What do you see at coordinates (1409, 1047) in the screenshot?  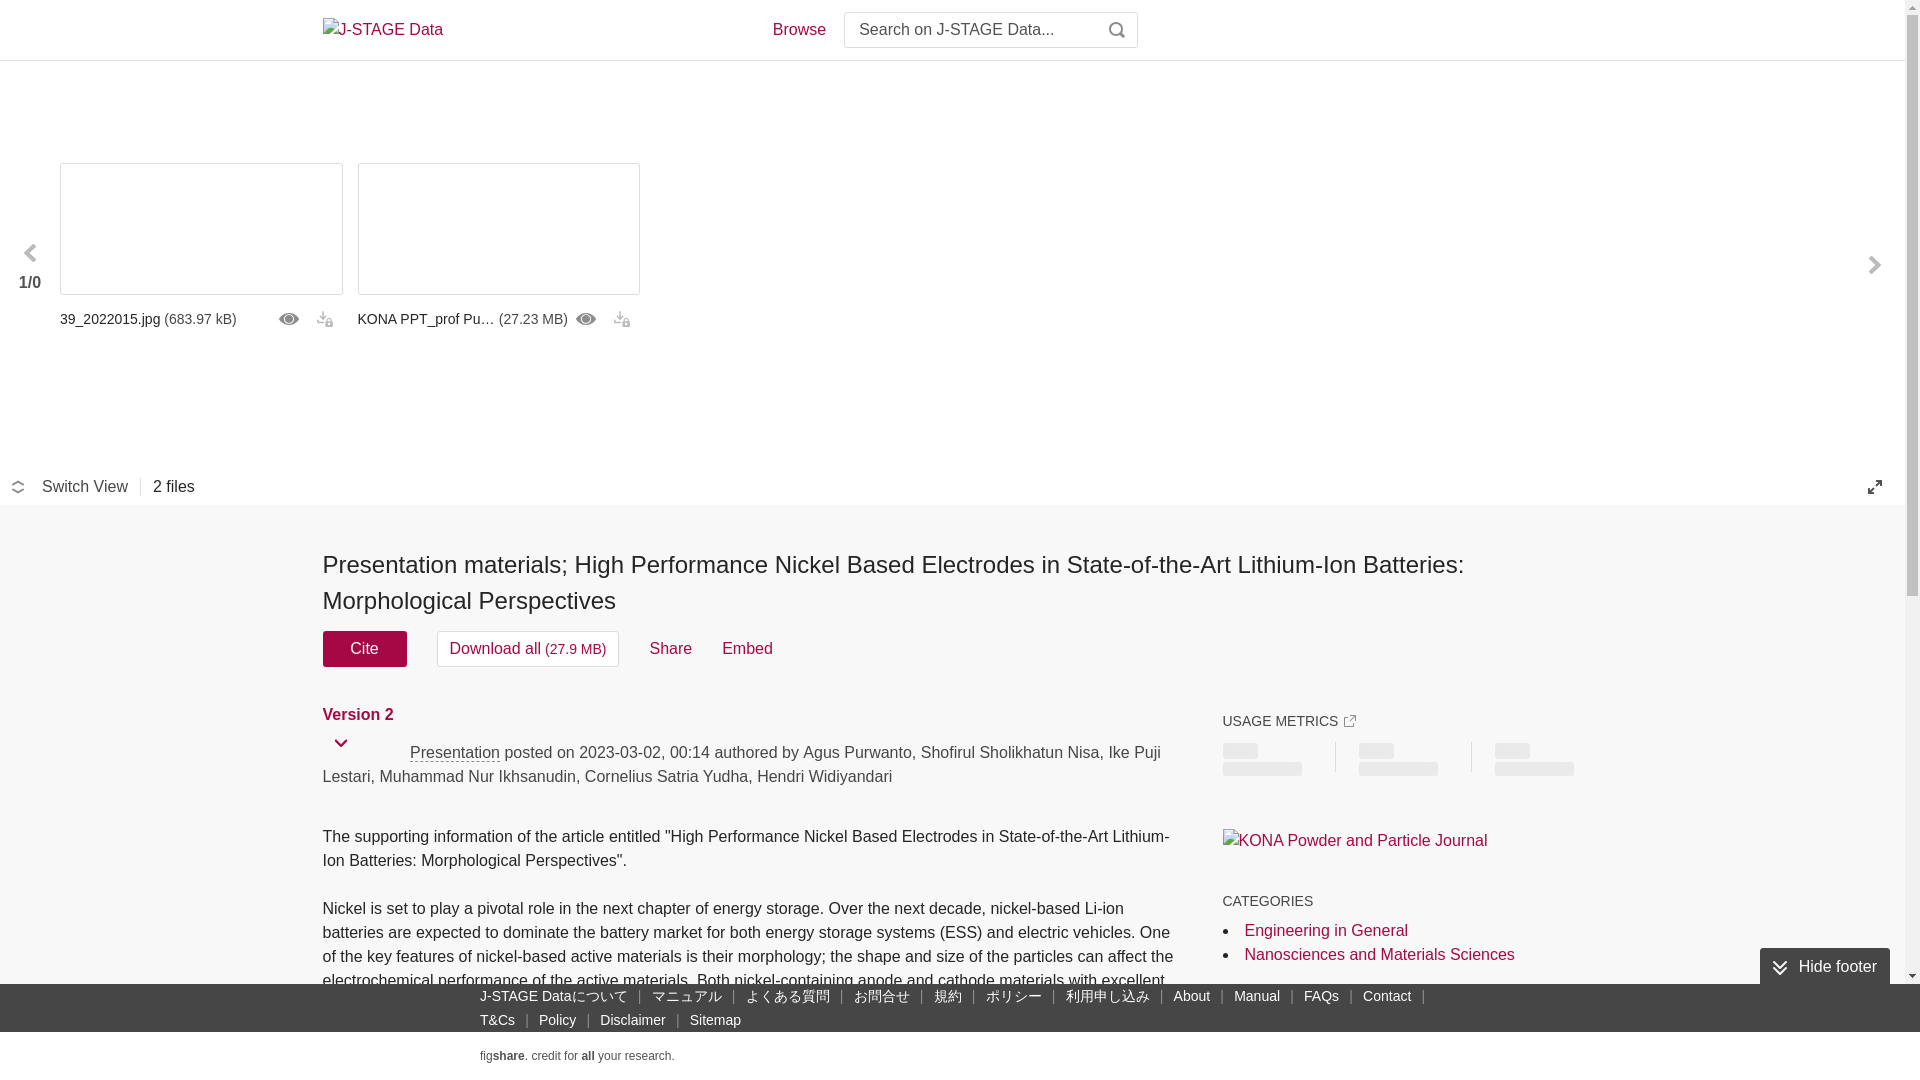 I see `Li-ion batteries` at bounding box center [1409, 1047].